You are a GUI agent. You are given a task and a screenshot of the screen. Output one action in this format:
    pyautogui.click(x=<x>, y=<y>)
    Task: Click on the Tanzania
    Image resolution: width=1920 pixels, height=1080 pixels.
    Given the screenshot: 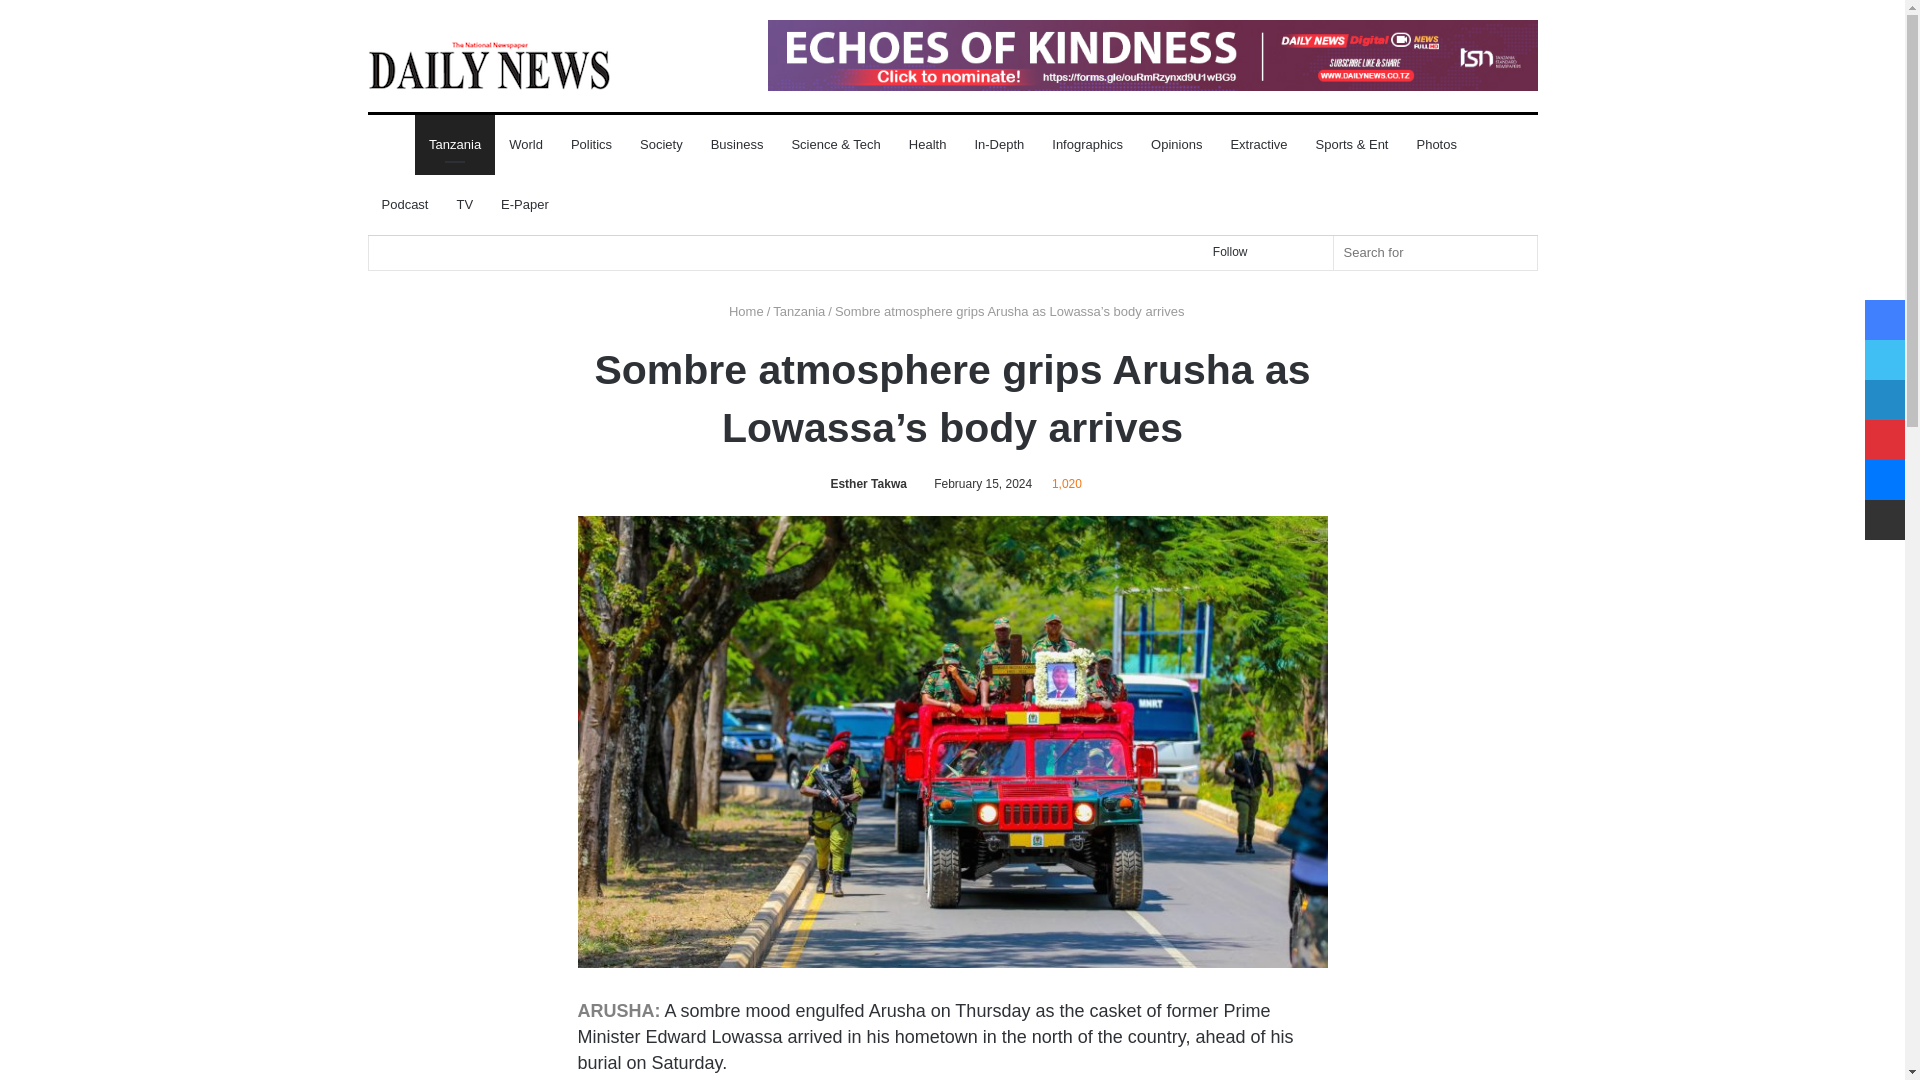 What is the action you would take?
    pyautogui.click(x=454, y=144)
    